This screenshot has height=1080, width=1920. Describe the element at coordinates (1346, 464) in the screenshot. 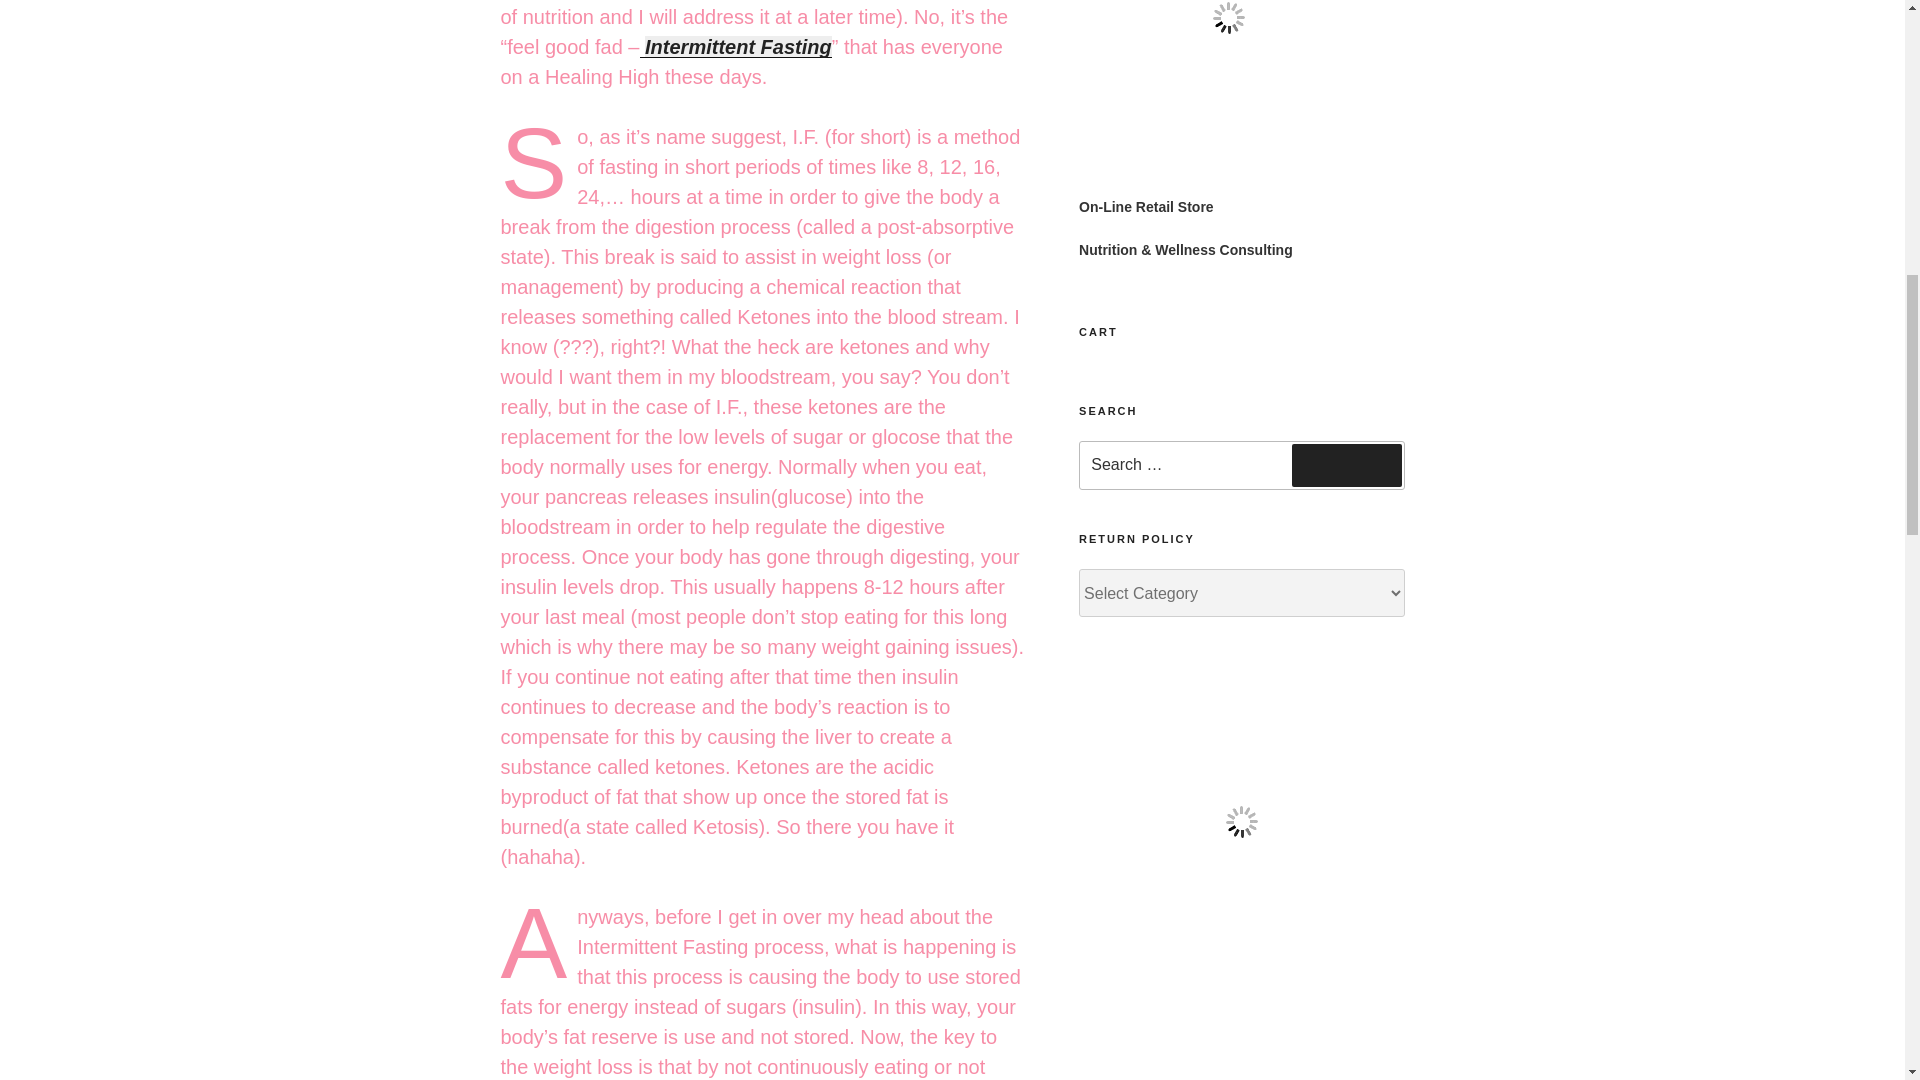

I see `Search` at that location.